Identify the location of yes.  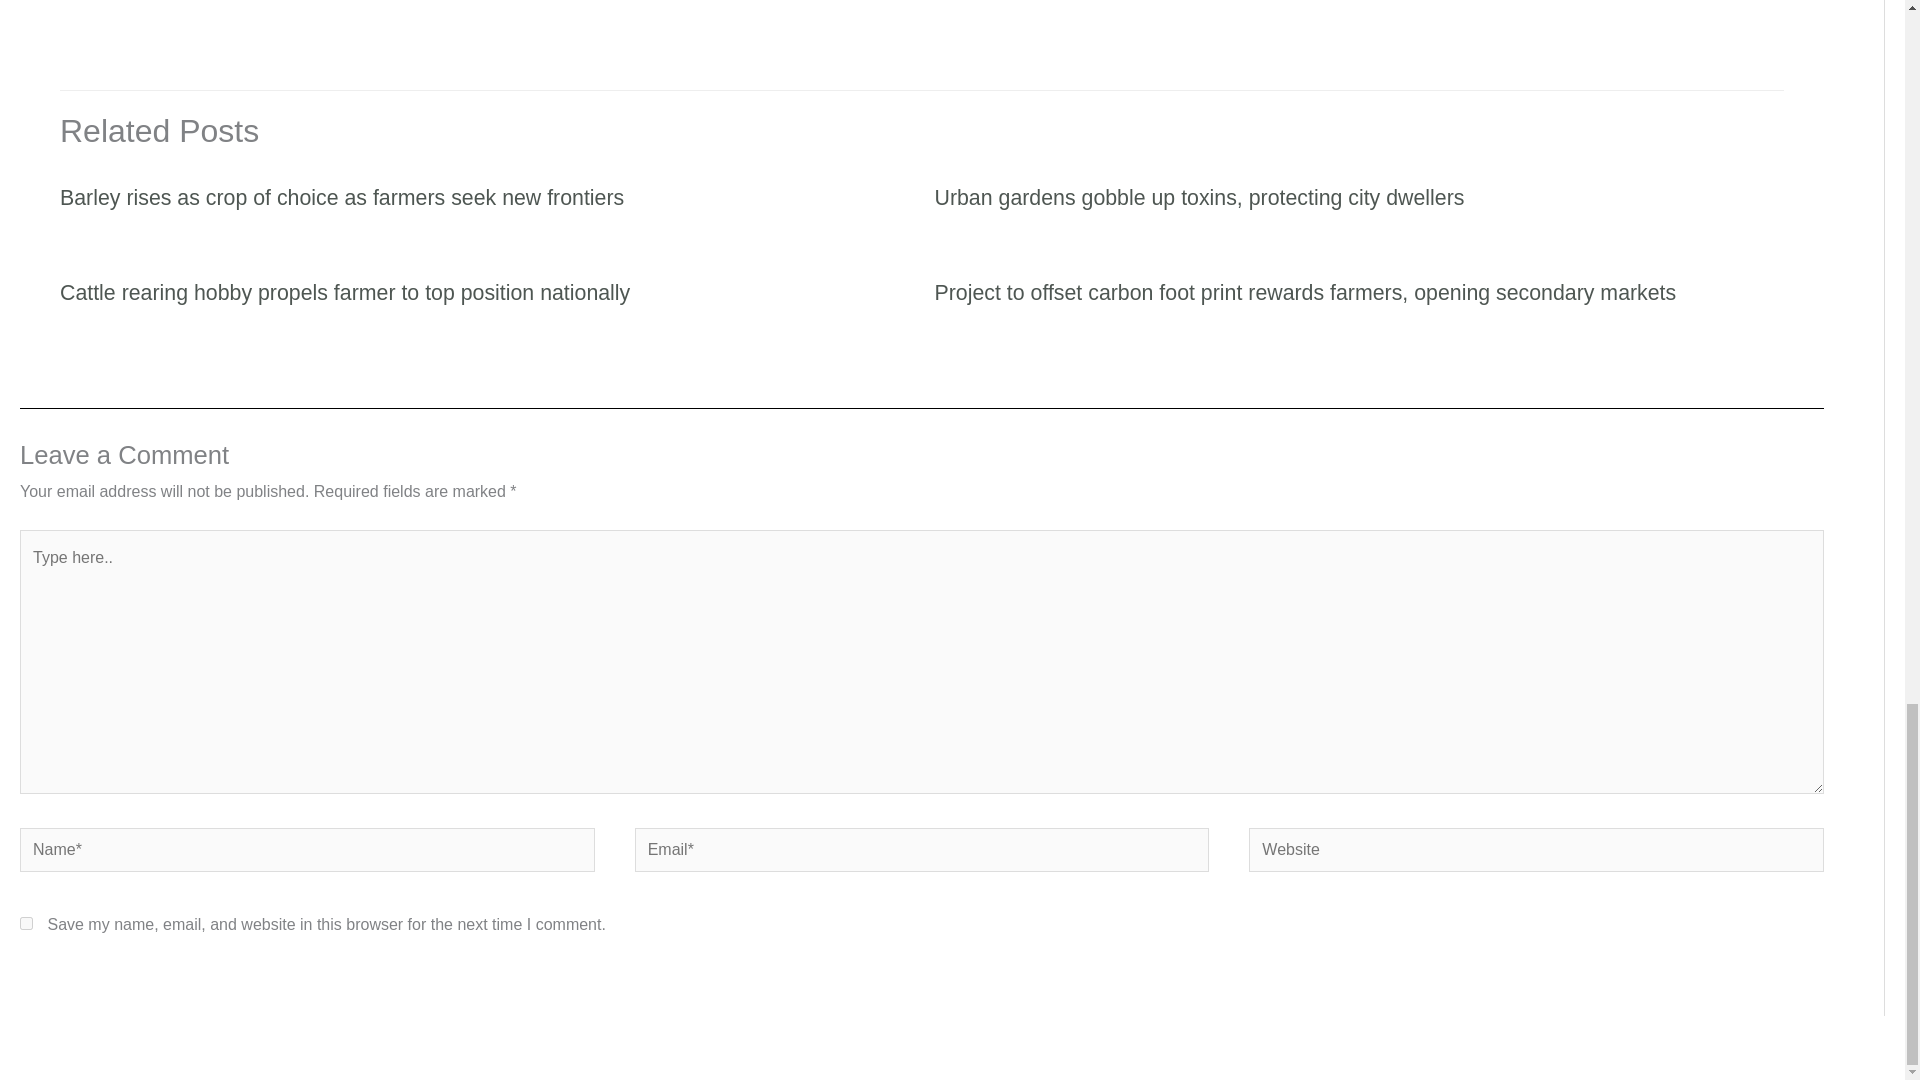
(26, 922).